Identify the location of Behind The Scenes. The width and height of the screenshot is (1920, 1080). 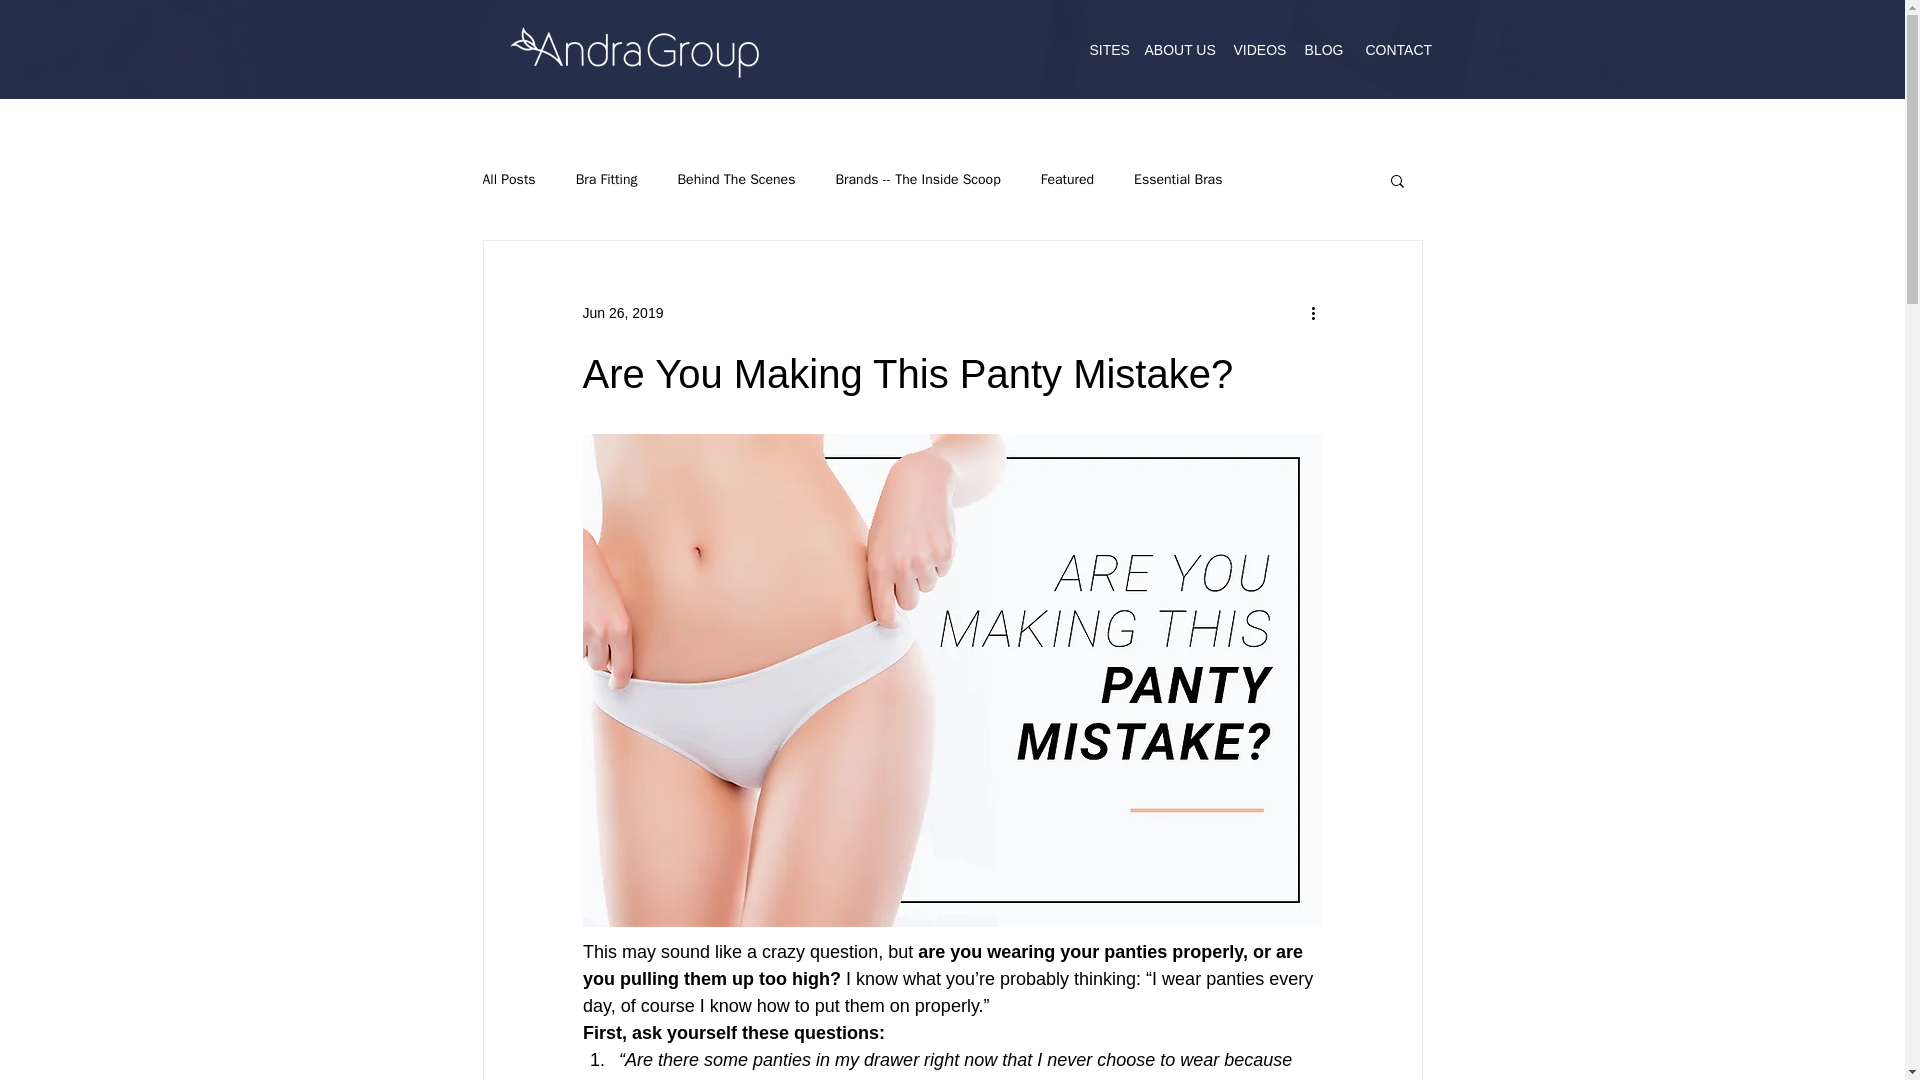
(736, 180).